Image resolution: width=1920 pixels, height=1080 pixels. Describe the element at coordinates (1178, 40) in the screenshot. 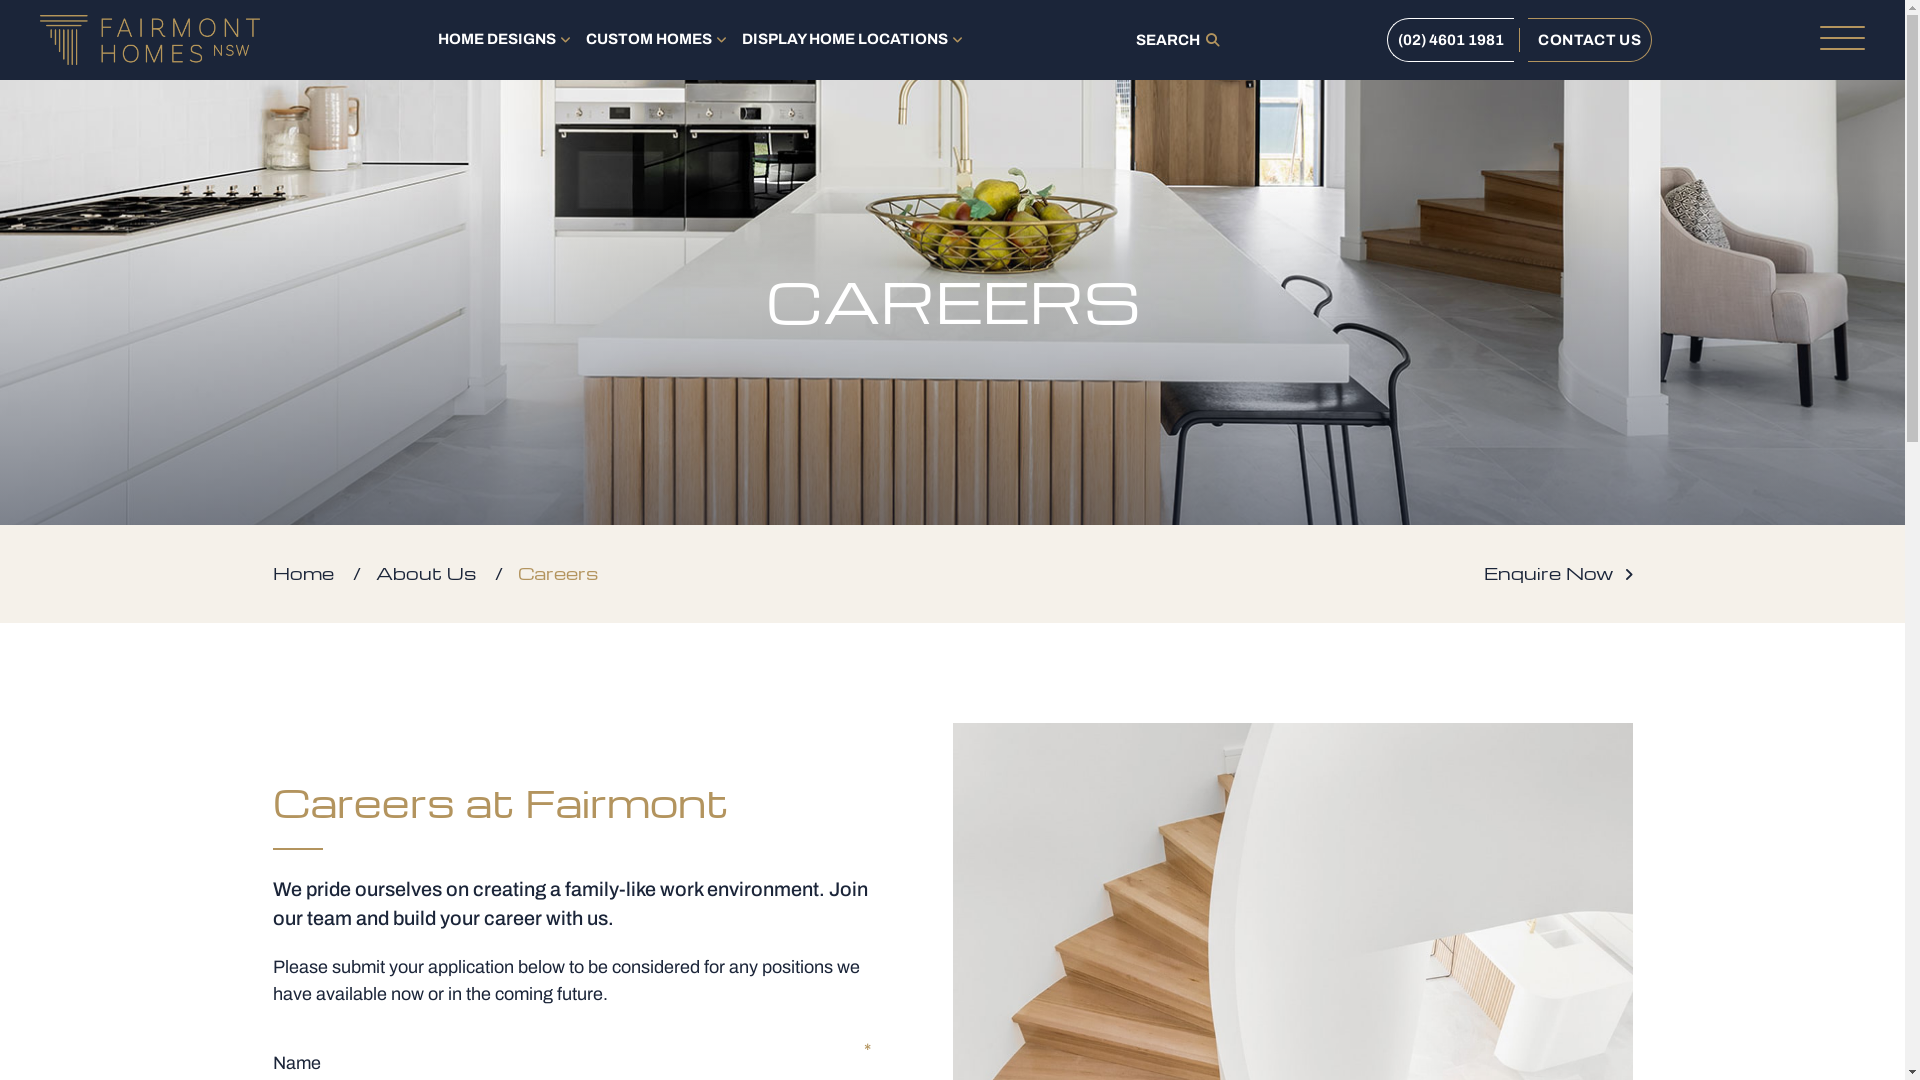

I see `SEARCH` at that location.